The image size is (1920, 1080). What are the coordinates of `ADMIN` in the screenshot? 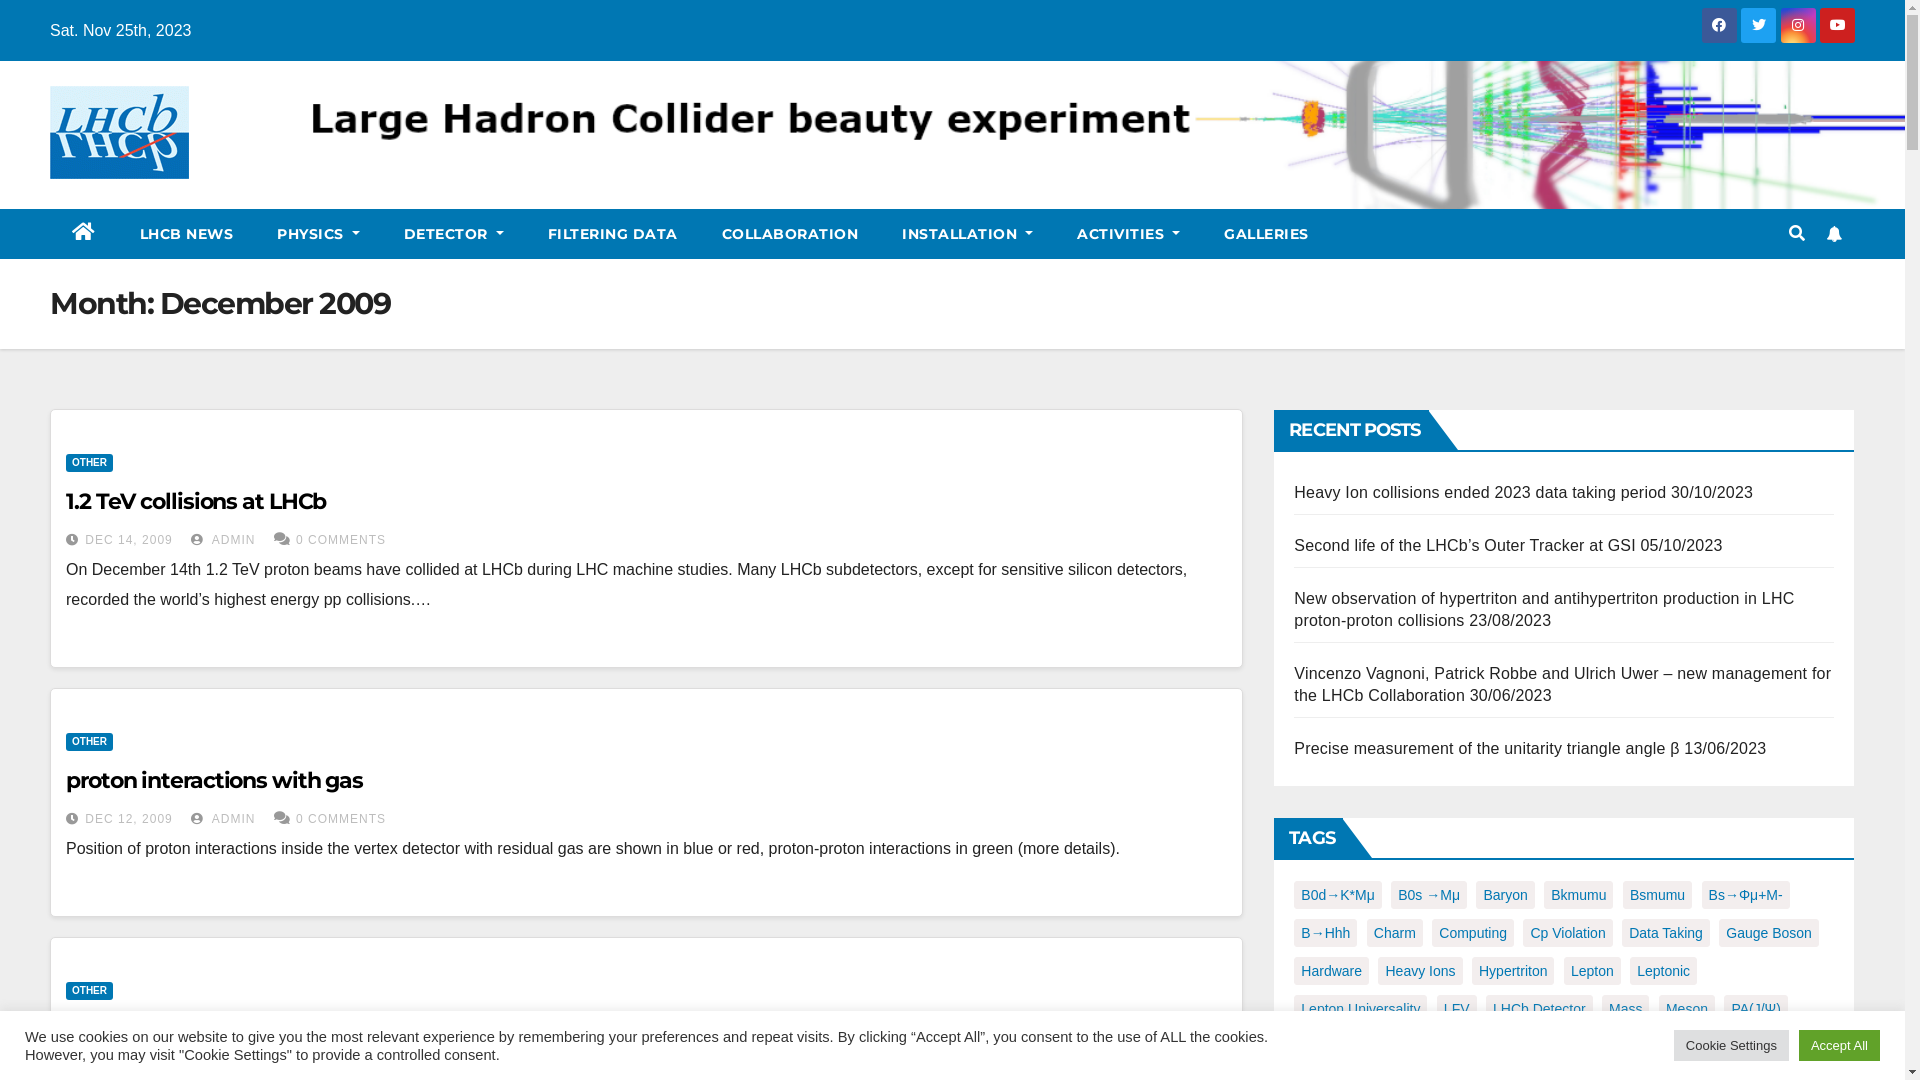 It's located at (223, 540).